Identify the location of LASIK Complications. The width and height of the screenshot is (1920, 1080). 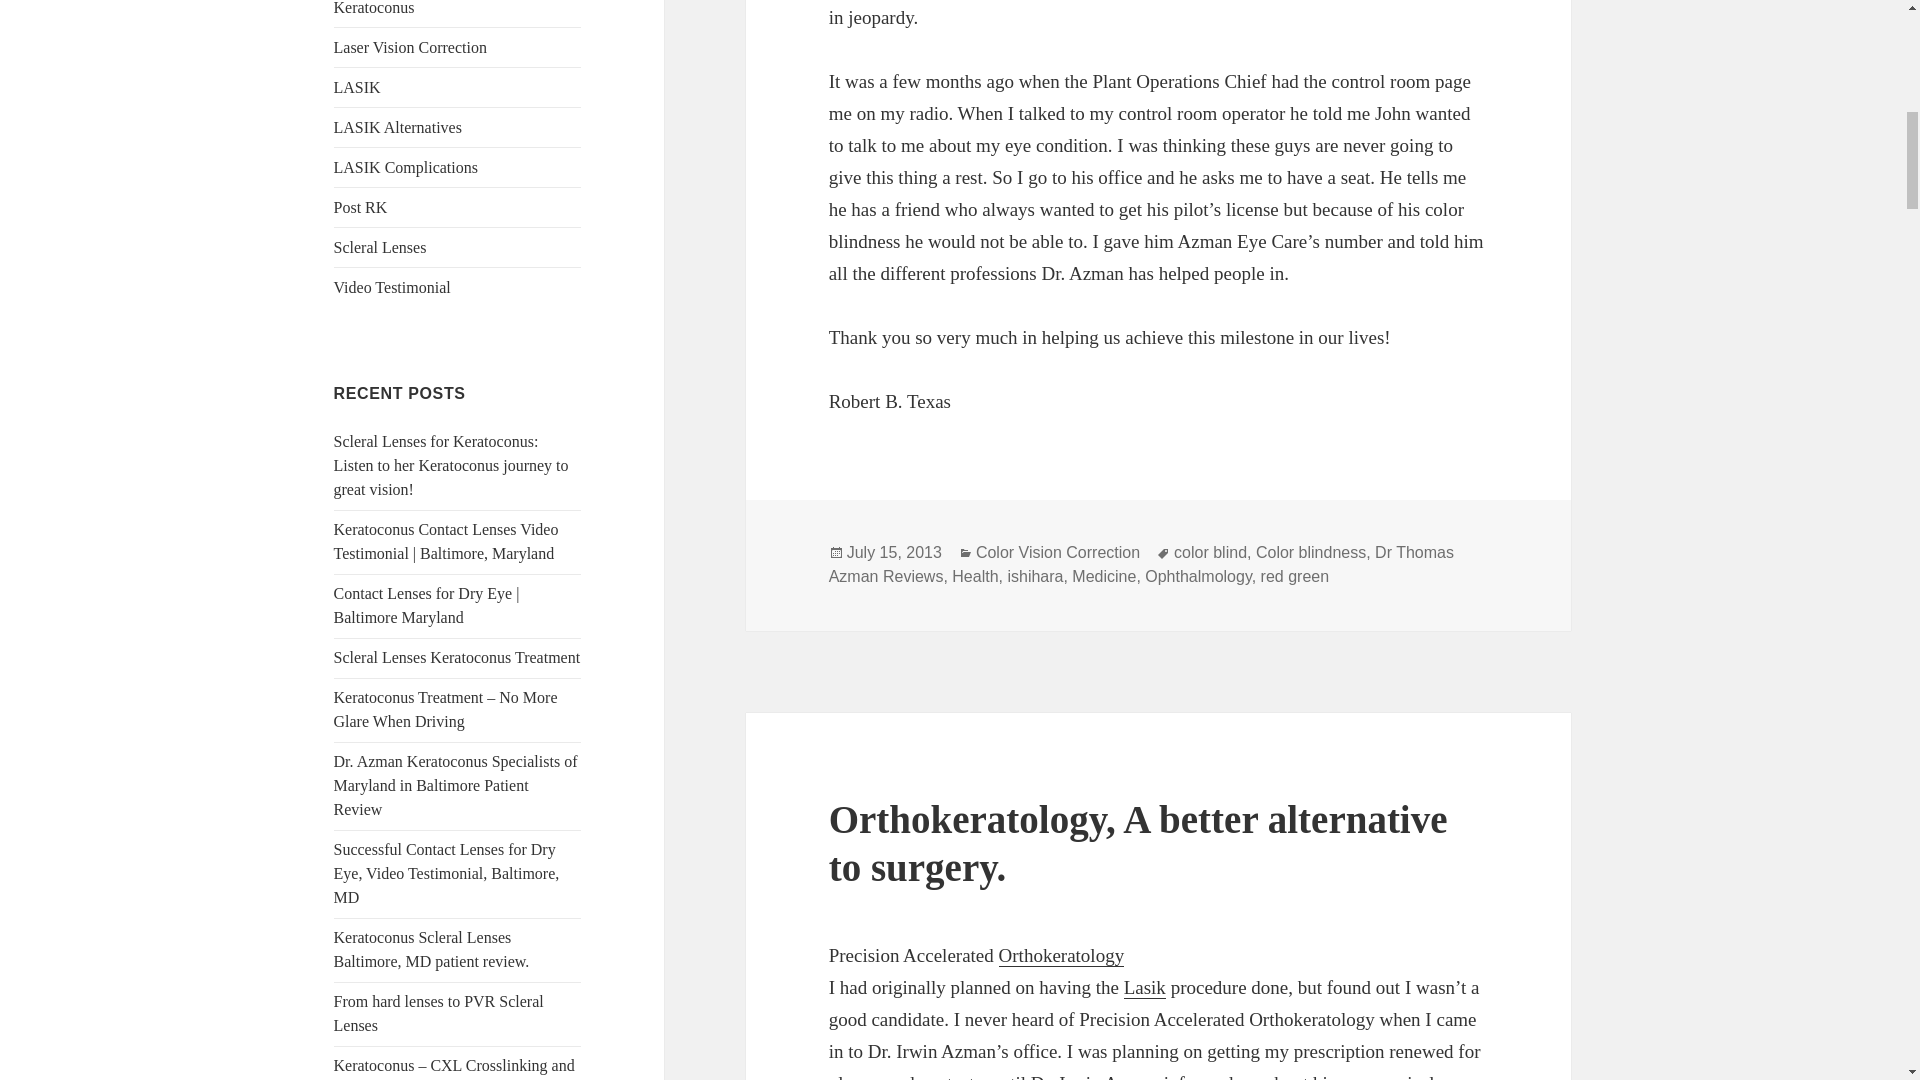
(406, 167).